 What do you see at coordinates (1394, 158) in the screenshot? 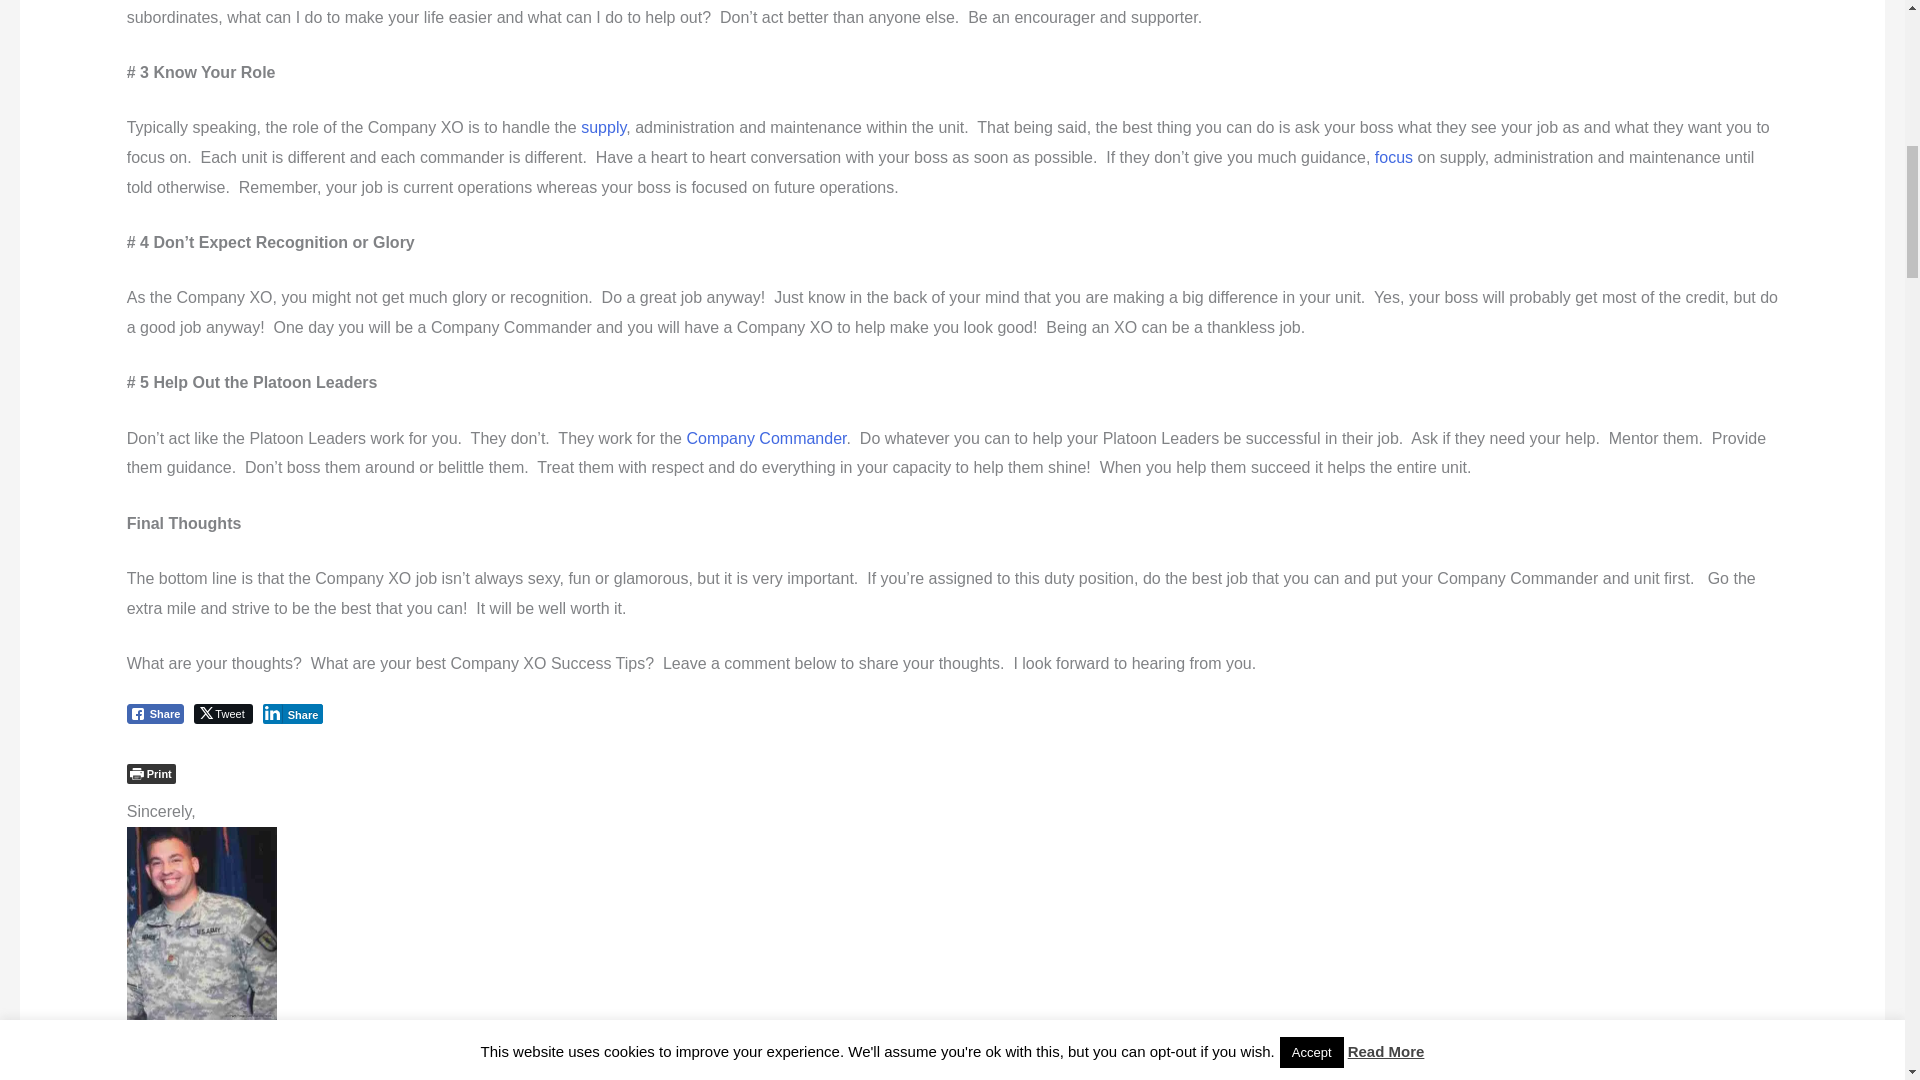
I see `focus` at bounding box center [1394, 158].